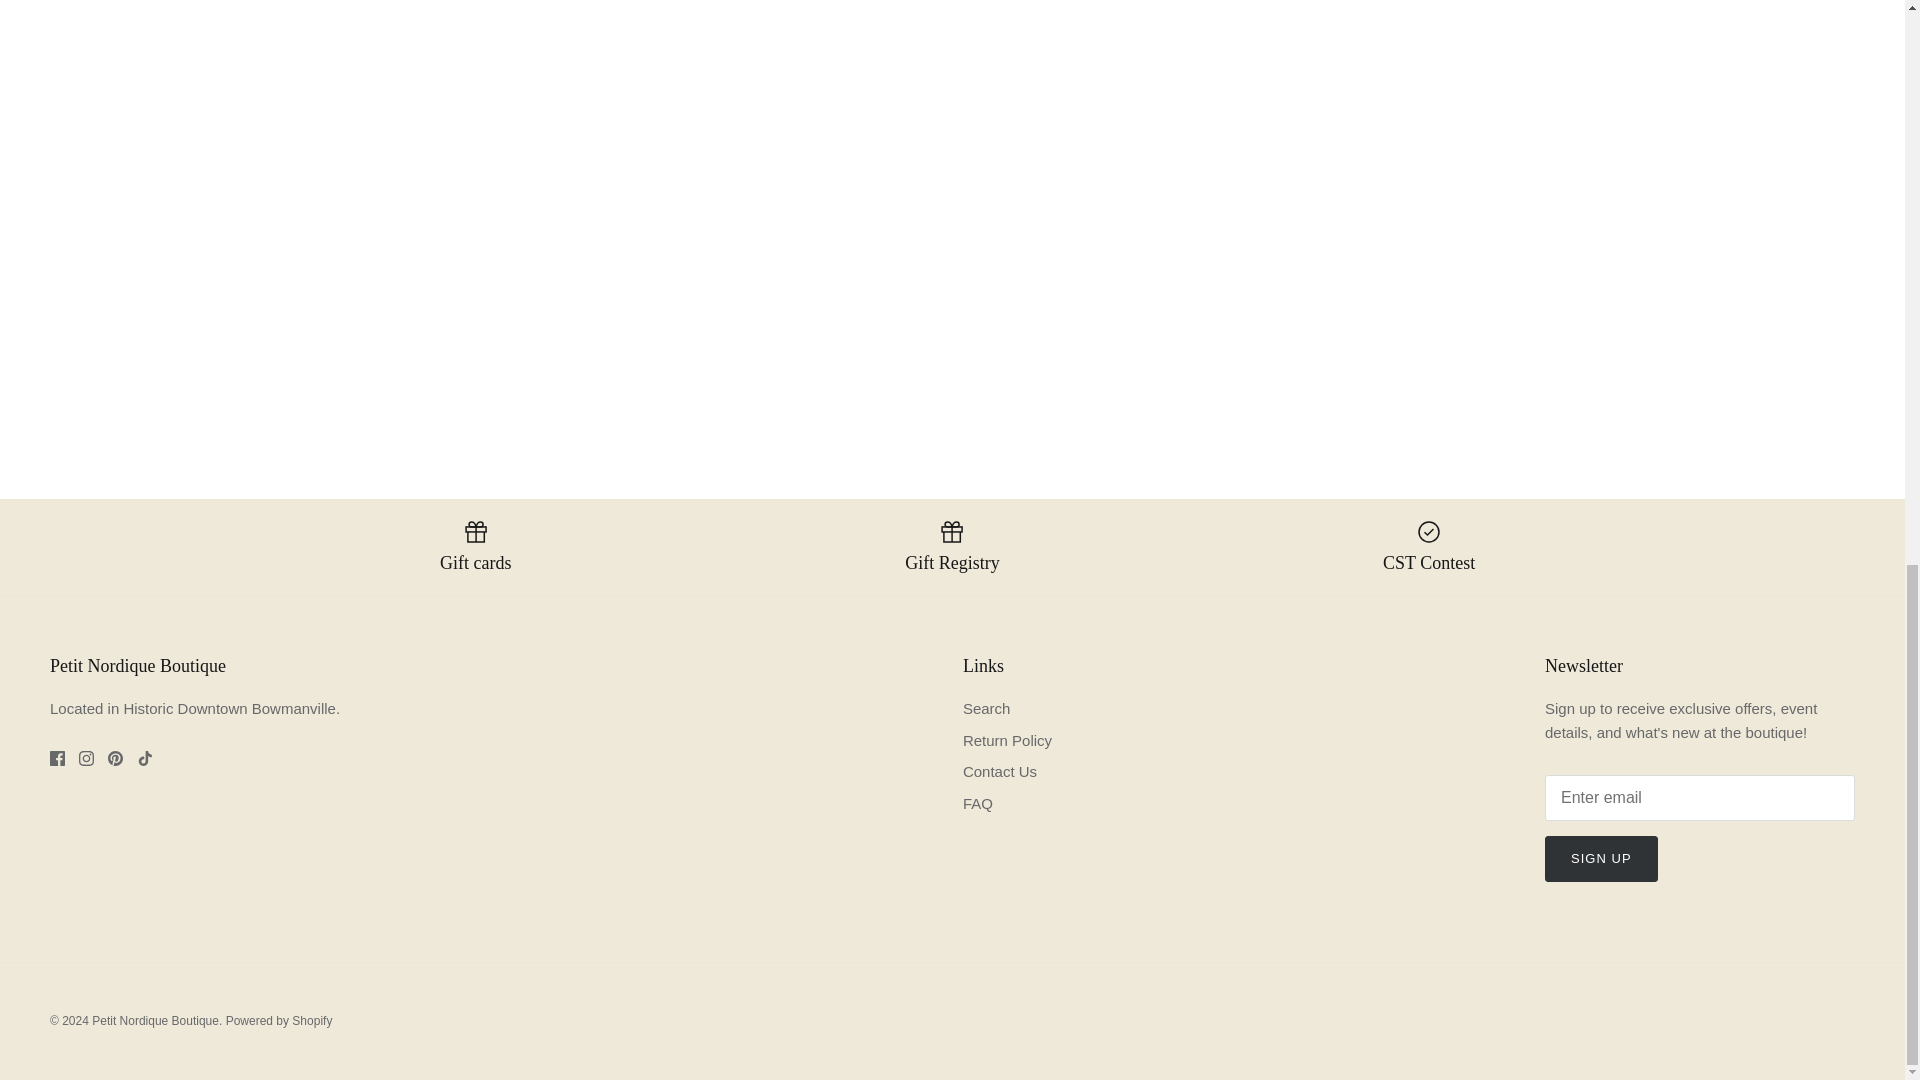 Image resolution: width=1920 pixels, height=1080 pixels. I want to click on Instagram, so click(86, 758).